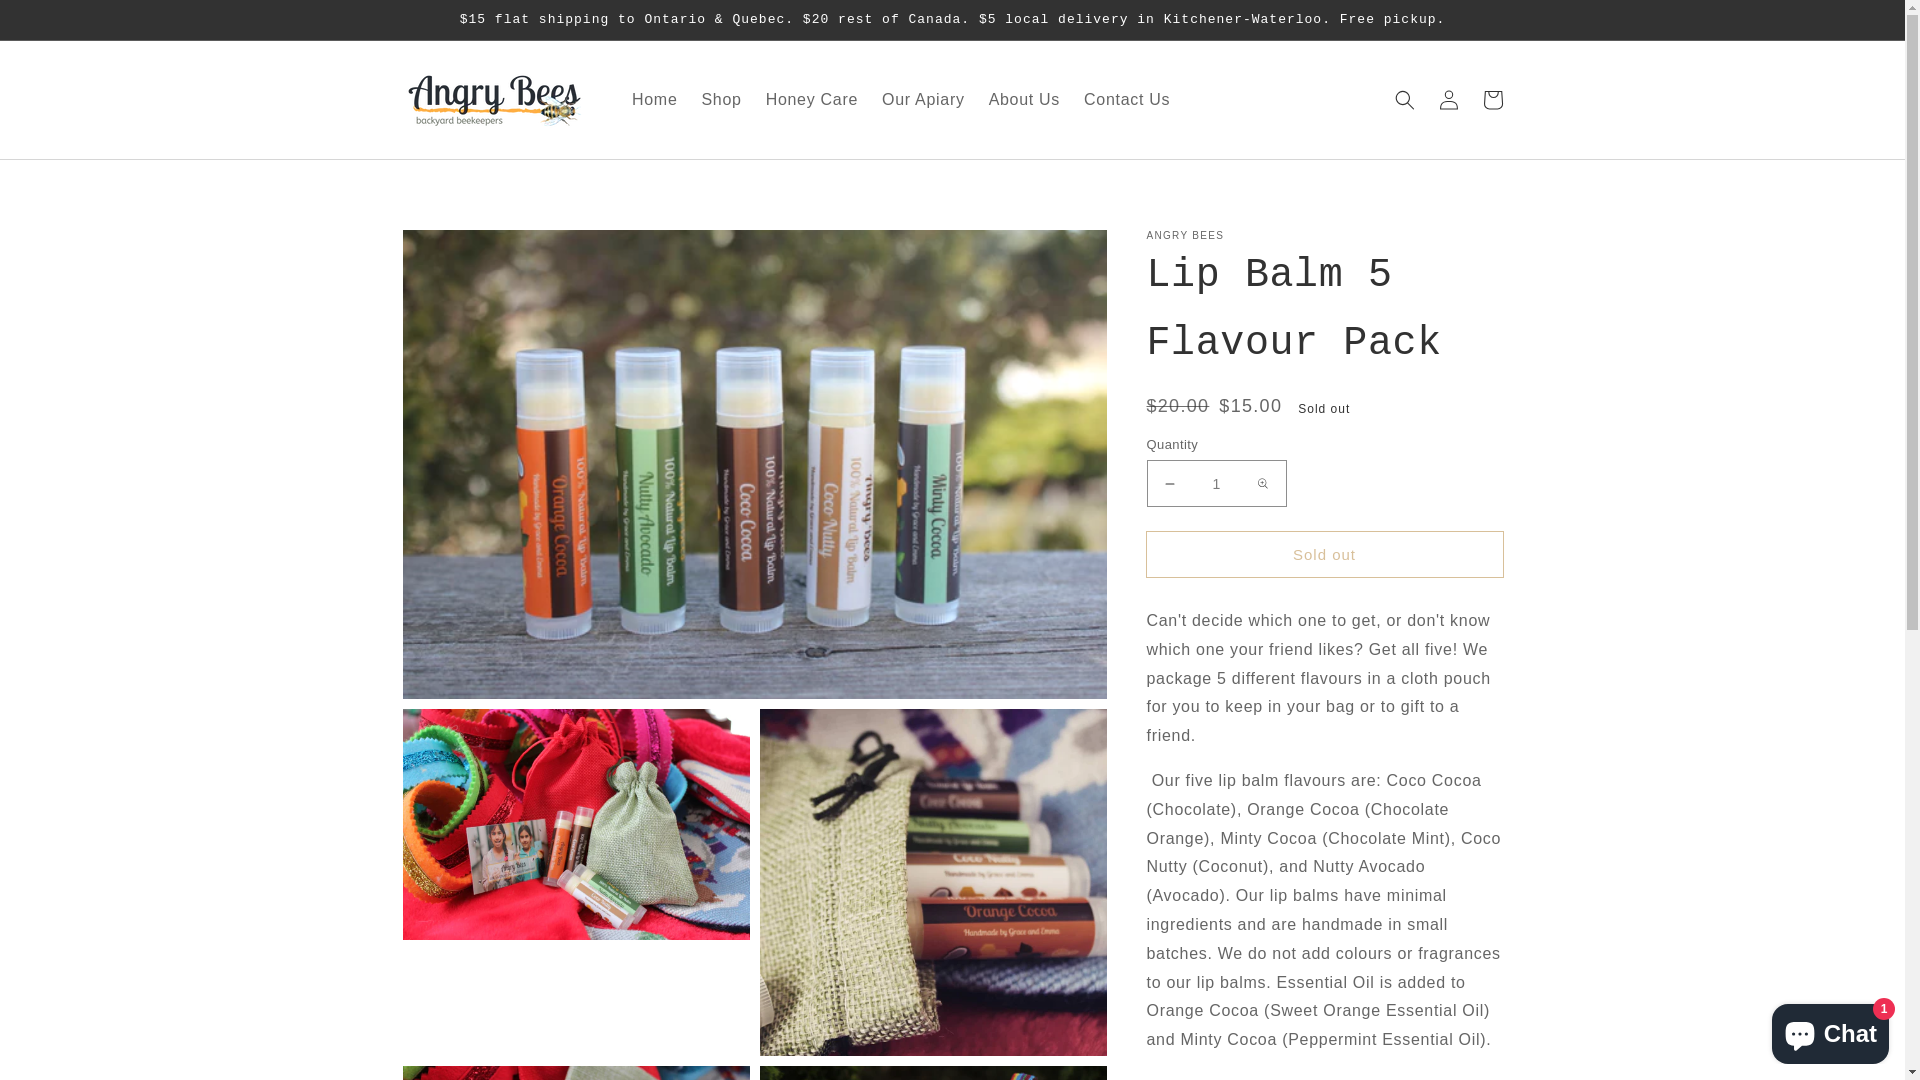 This screenshot has height=1080, width=1920. I want to click on Shop, so click(721, 100).